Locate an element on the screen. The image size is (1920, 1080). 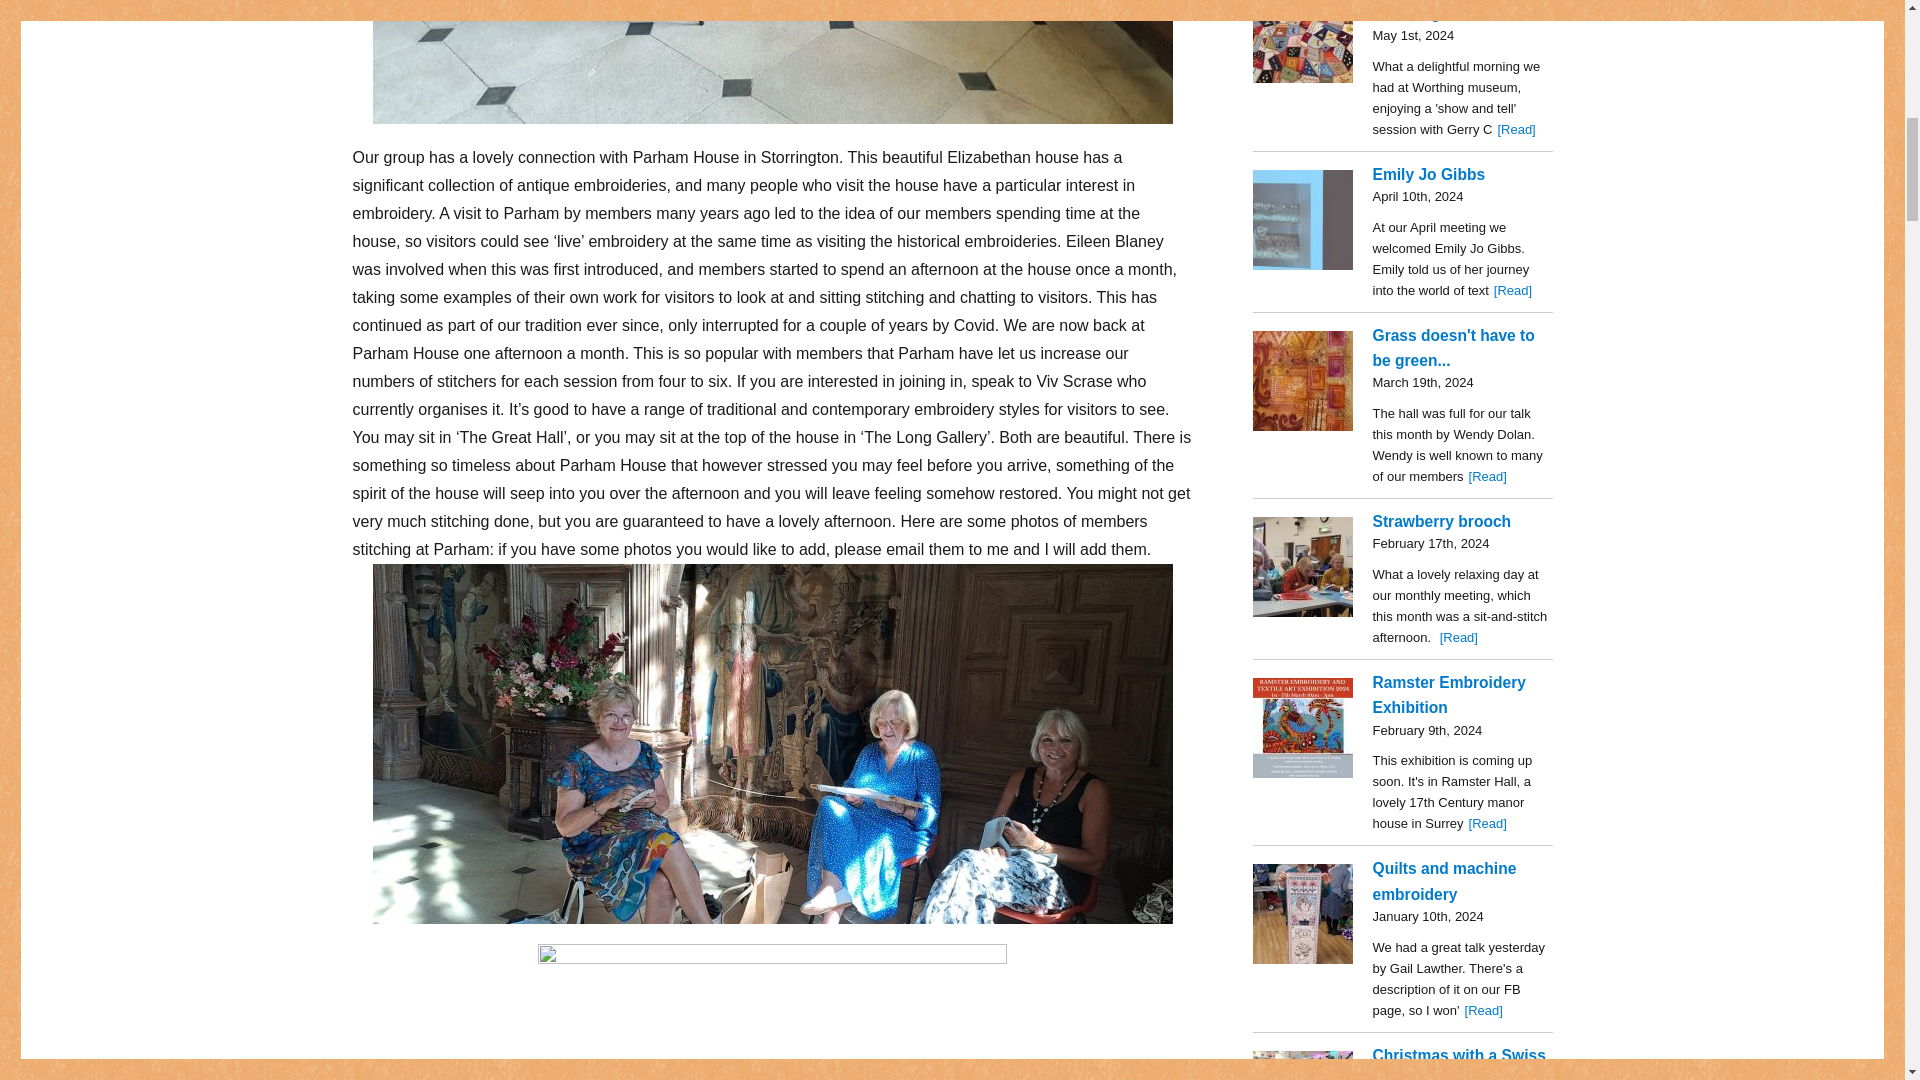
Textile treasures at Worthing museum is located at coordinates (1442, 10).